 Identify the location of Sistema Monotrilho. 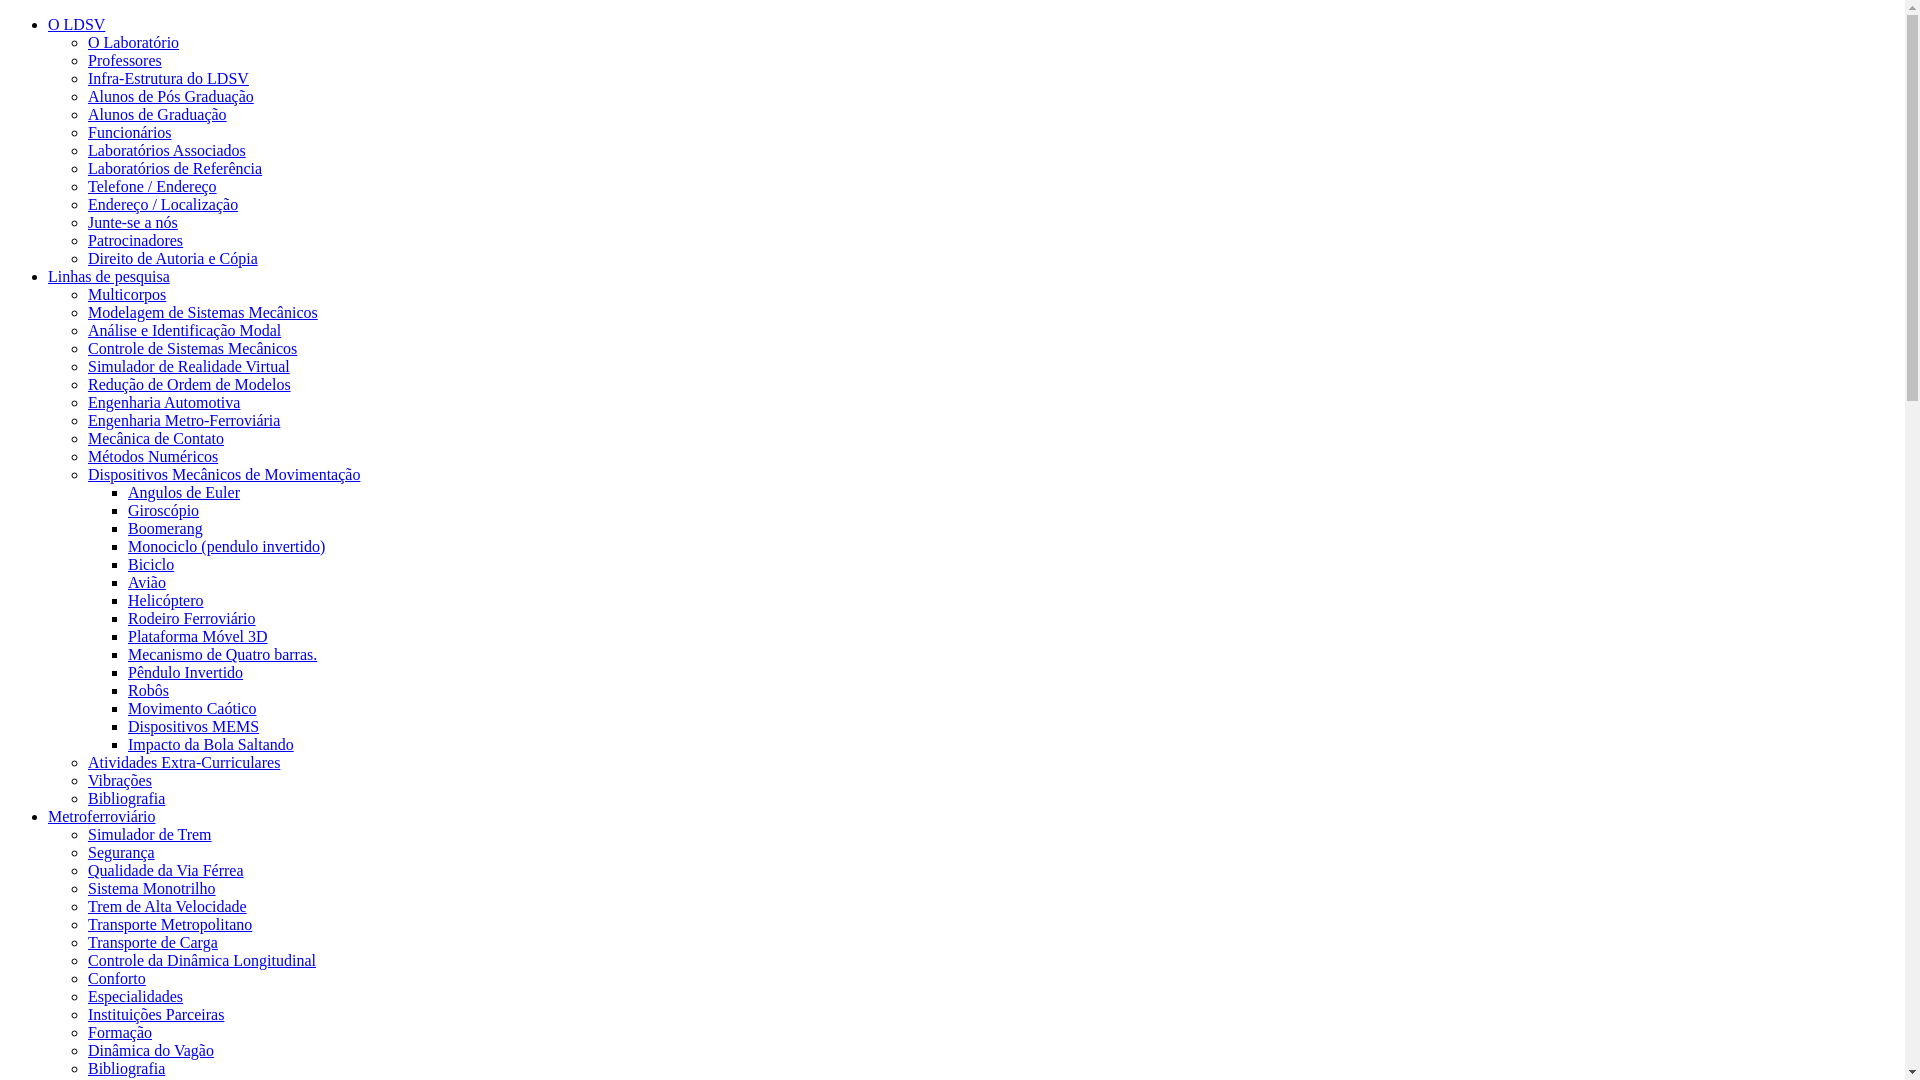
(152, 888).